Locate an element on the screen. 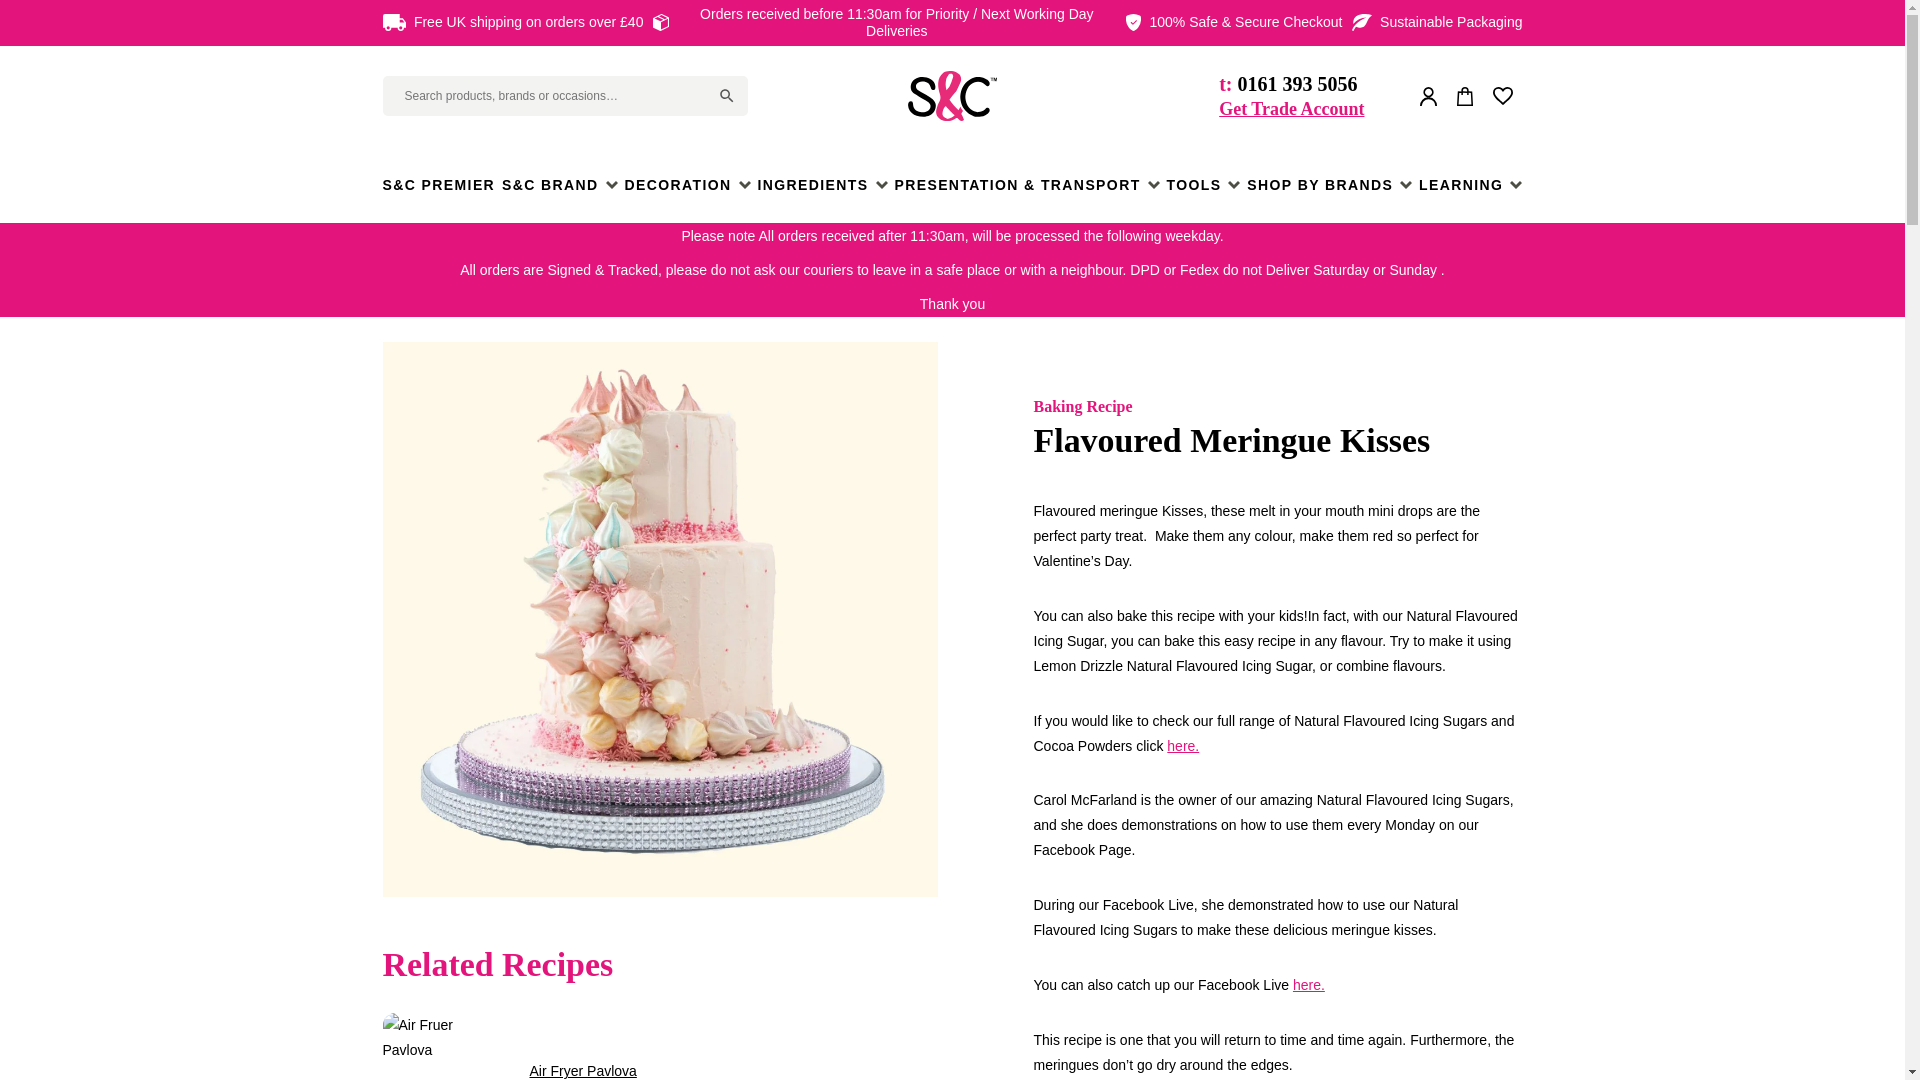 This screenshot has width=1920, height=1080. DECORATION is located at coordinates (687, 184).